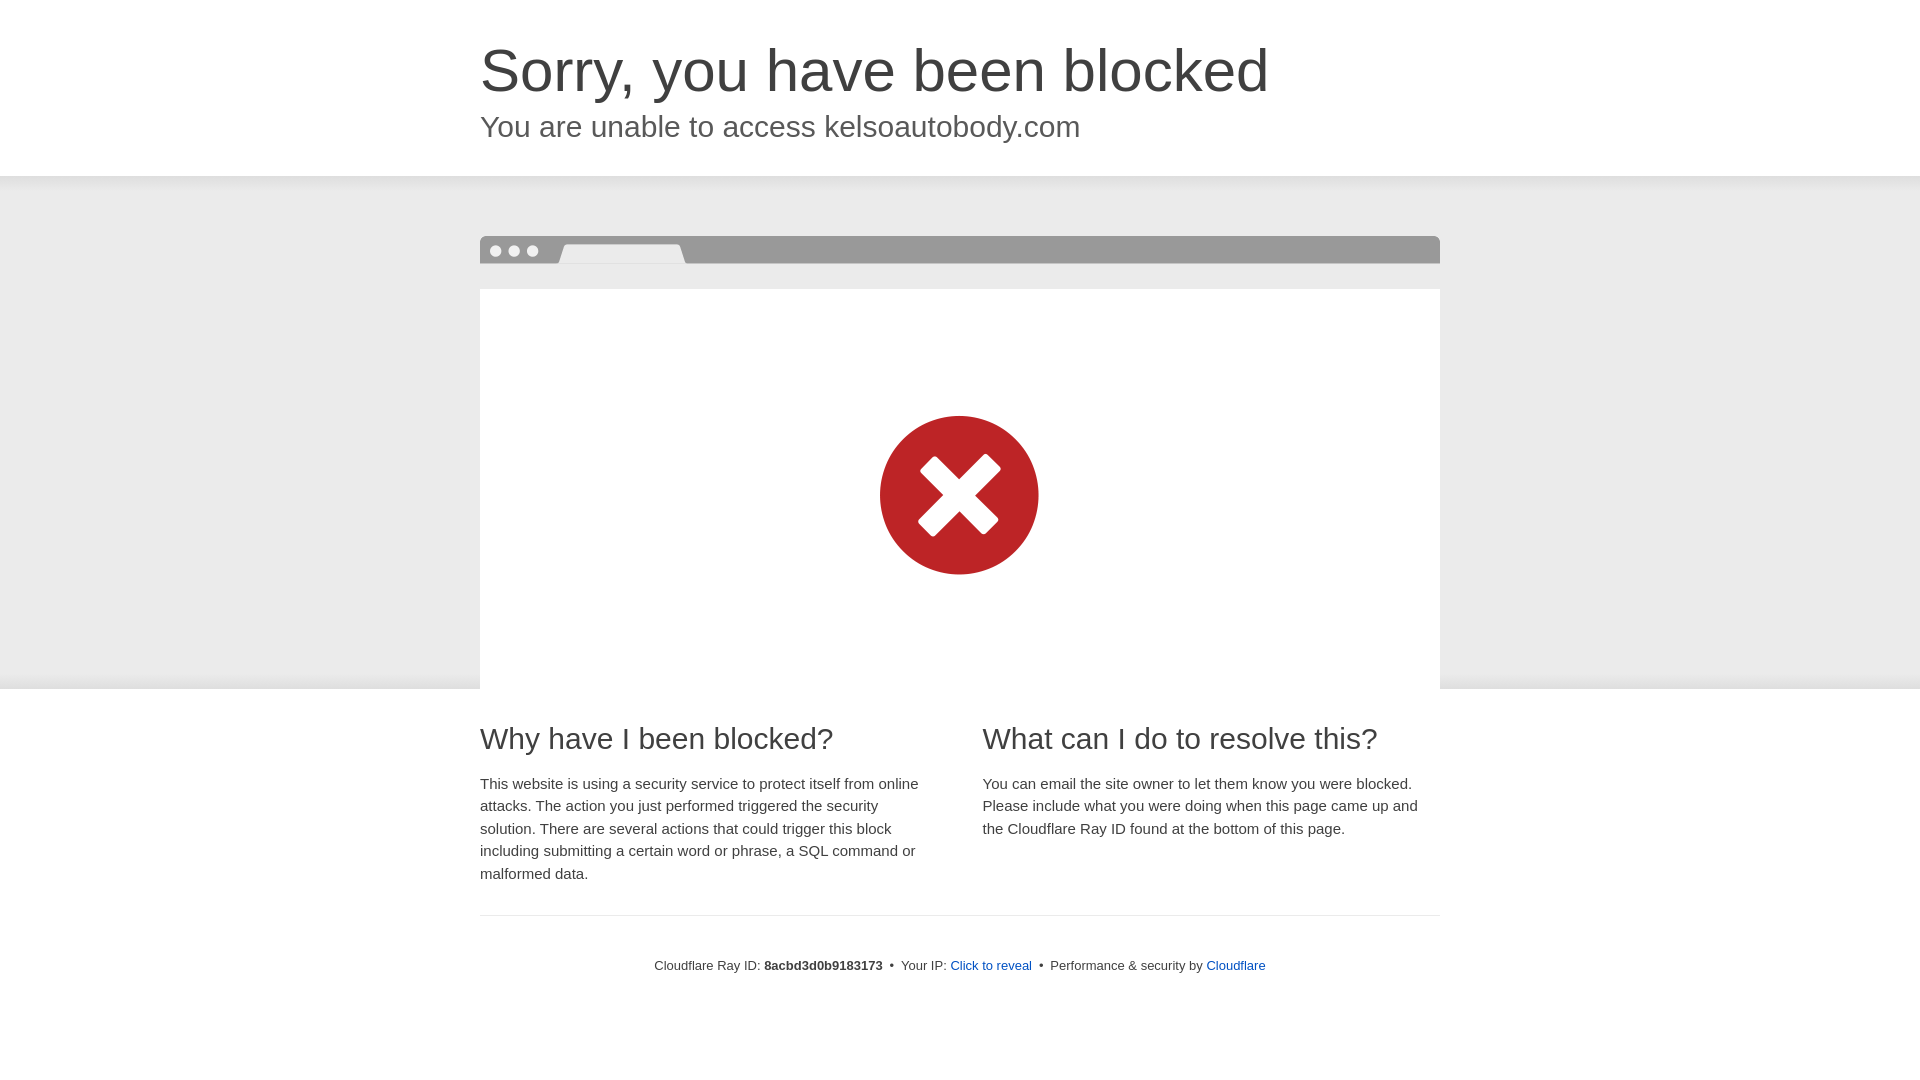  Describe the element at coordinates (991, 966) in the screenshot. I see `Click to reveal` at that location.